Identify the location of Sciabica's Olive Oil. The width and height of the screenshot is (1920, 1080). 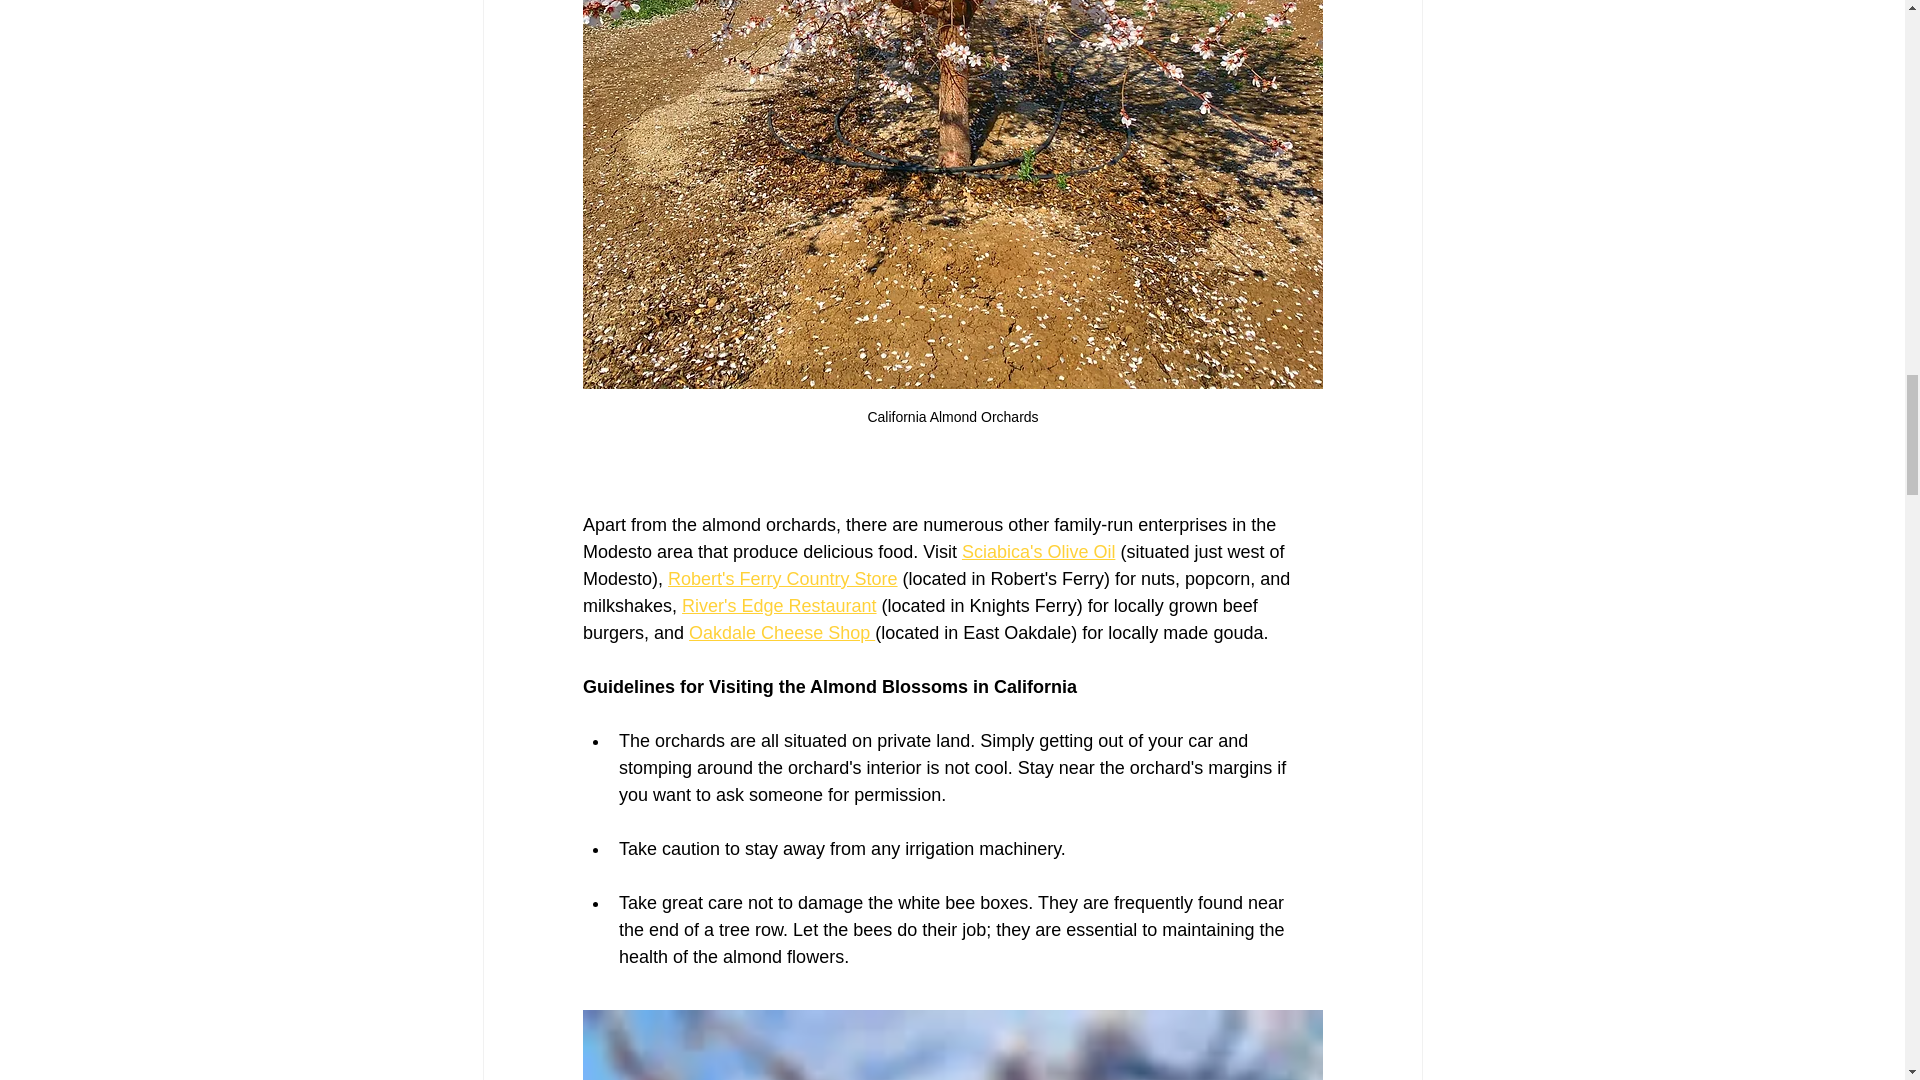
(1037, 552).